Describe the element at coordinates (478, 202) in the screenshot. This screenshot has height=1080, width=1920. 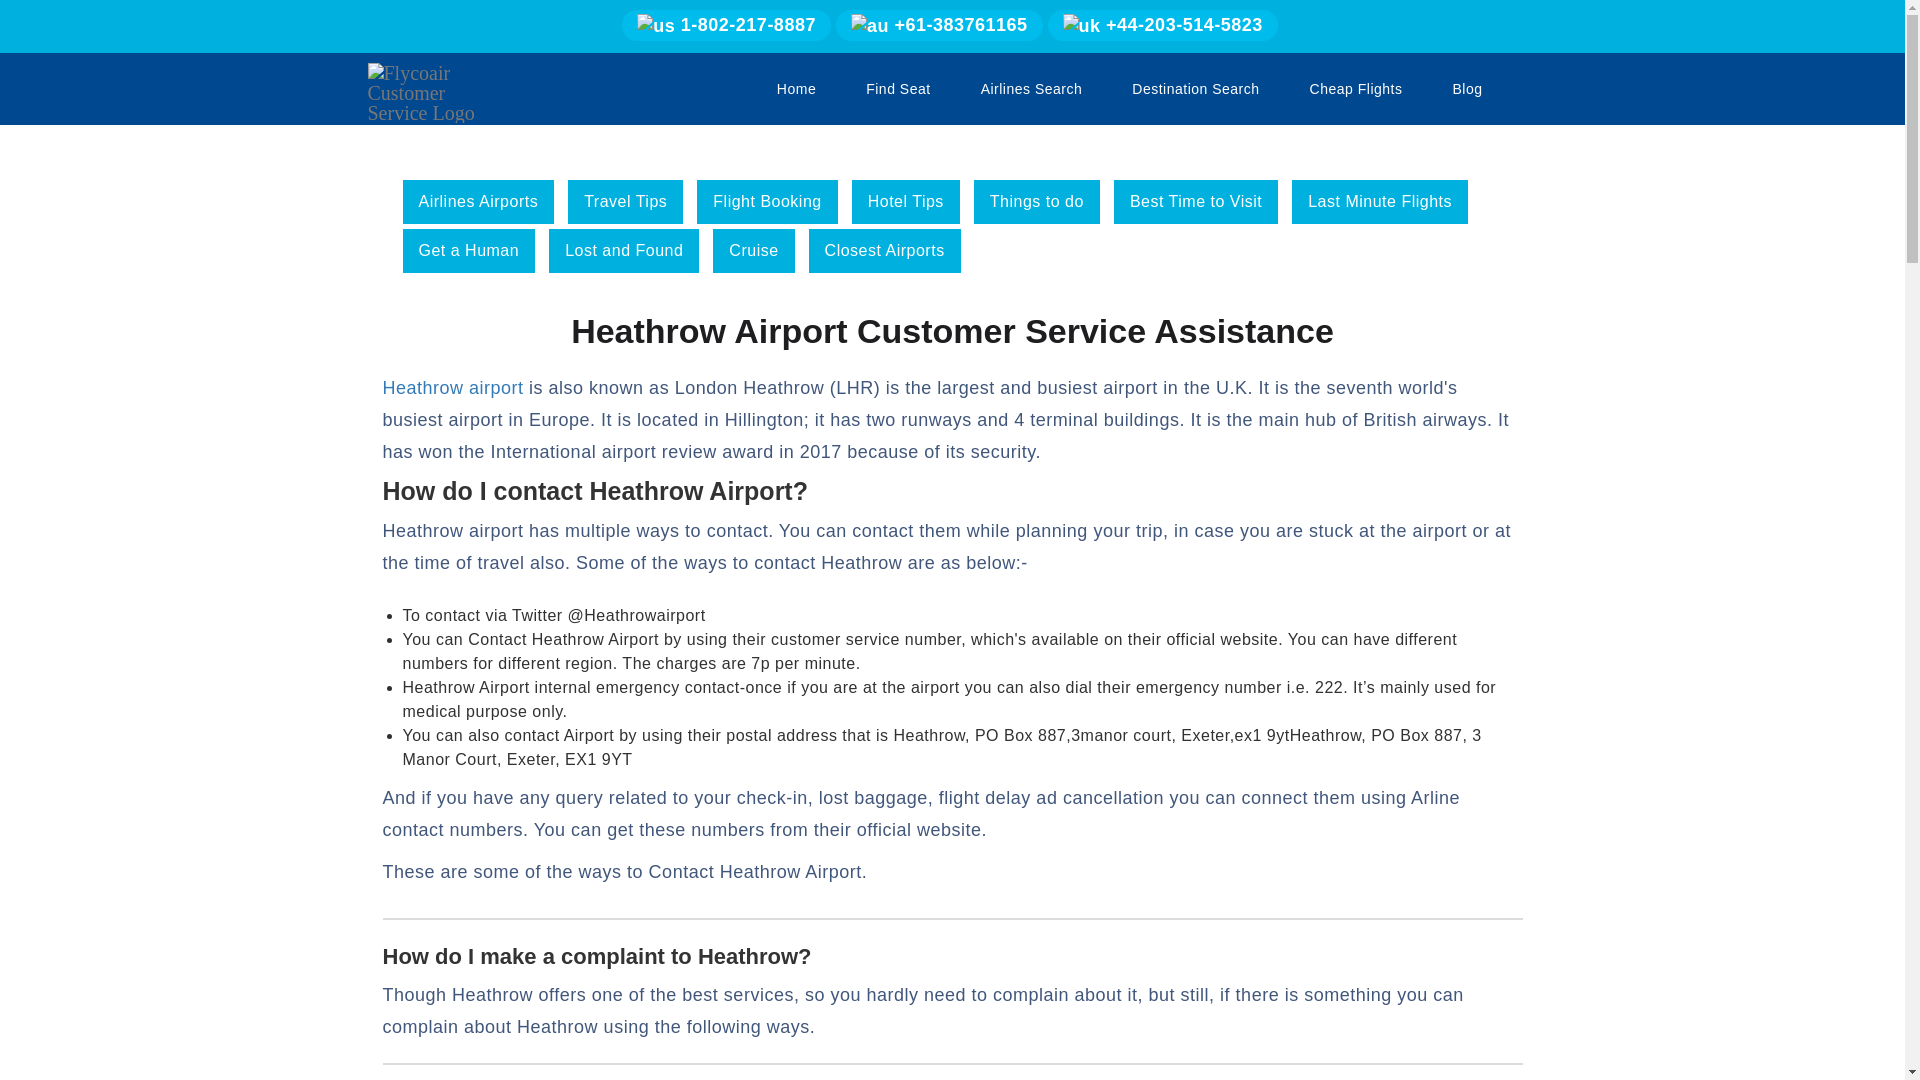
I see `Airlines Airports` at that location.